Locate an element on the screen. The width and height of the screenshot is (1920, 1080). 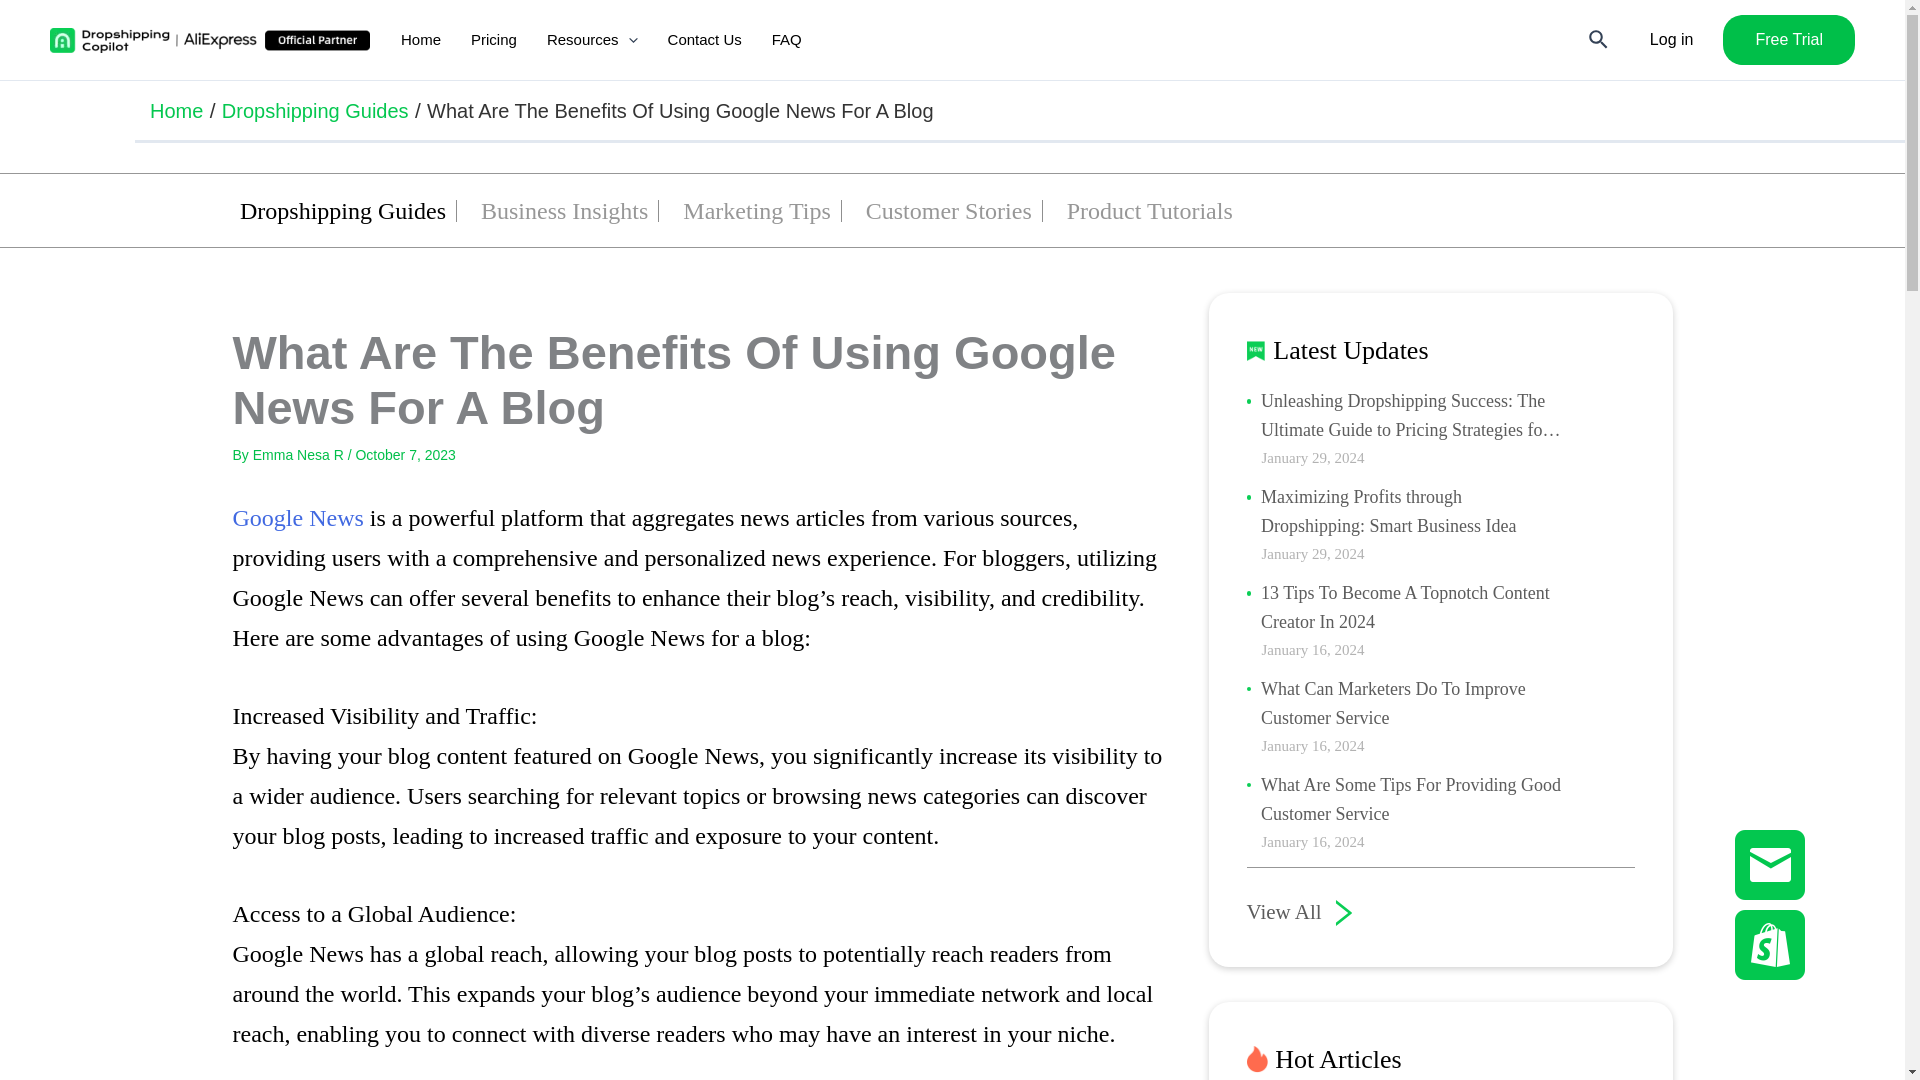
Free Trial is located at coordinates (1788, 40).